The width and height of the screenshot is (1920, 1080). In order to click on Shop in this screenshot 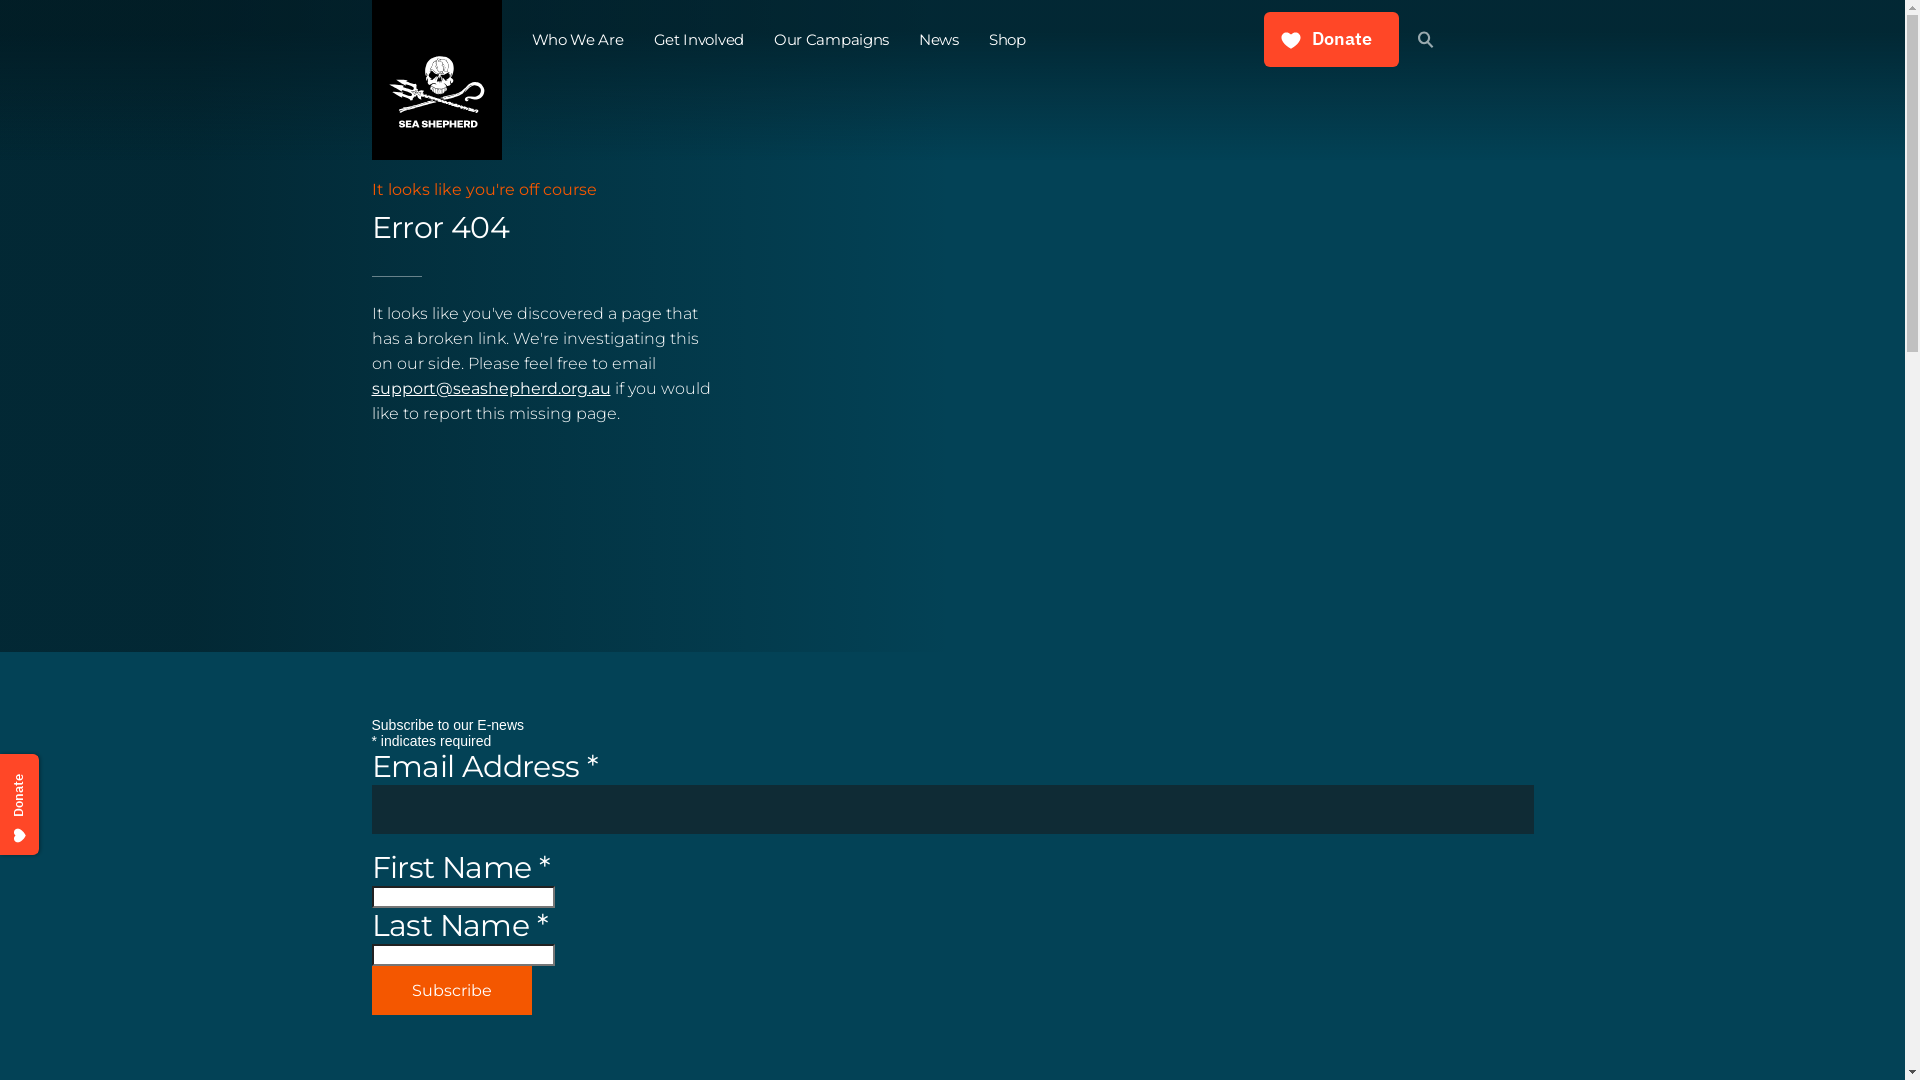, I will do `click(1008, 40)`.